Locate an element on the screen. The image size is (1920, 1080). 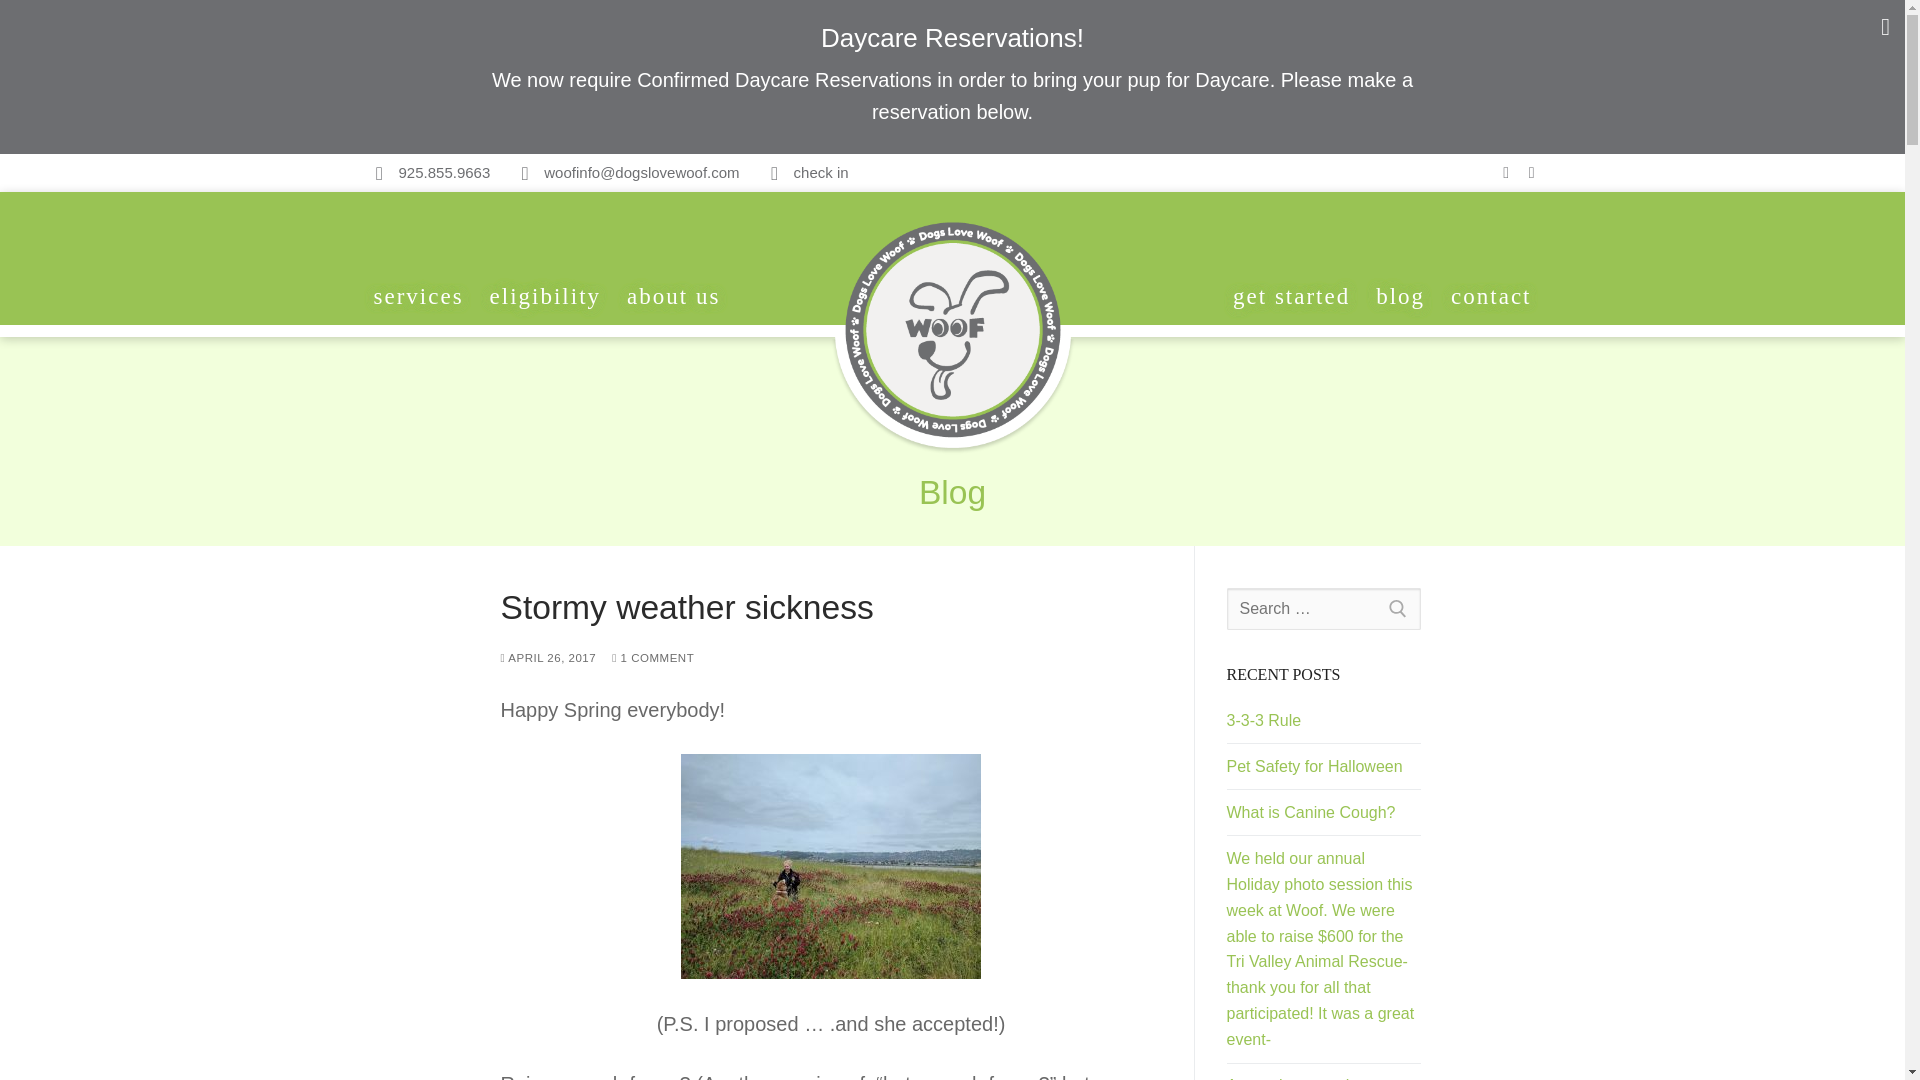
Facebook is located at coordinates (1506, 173).